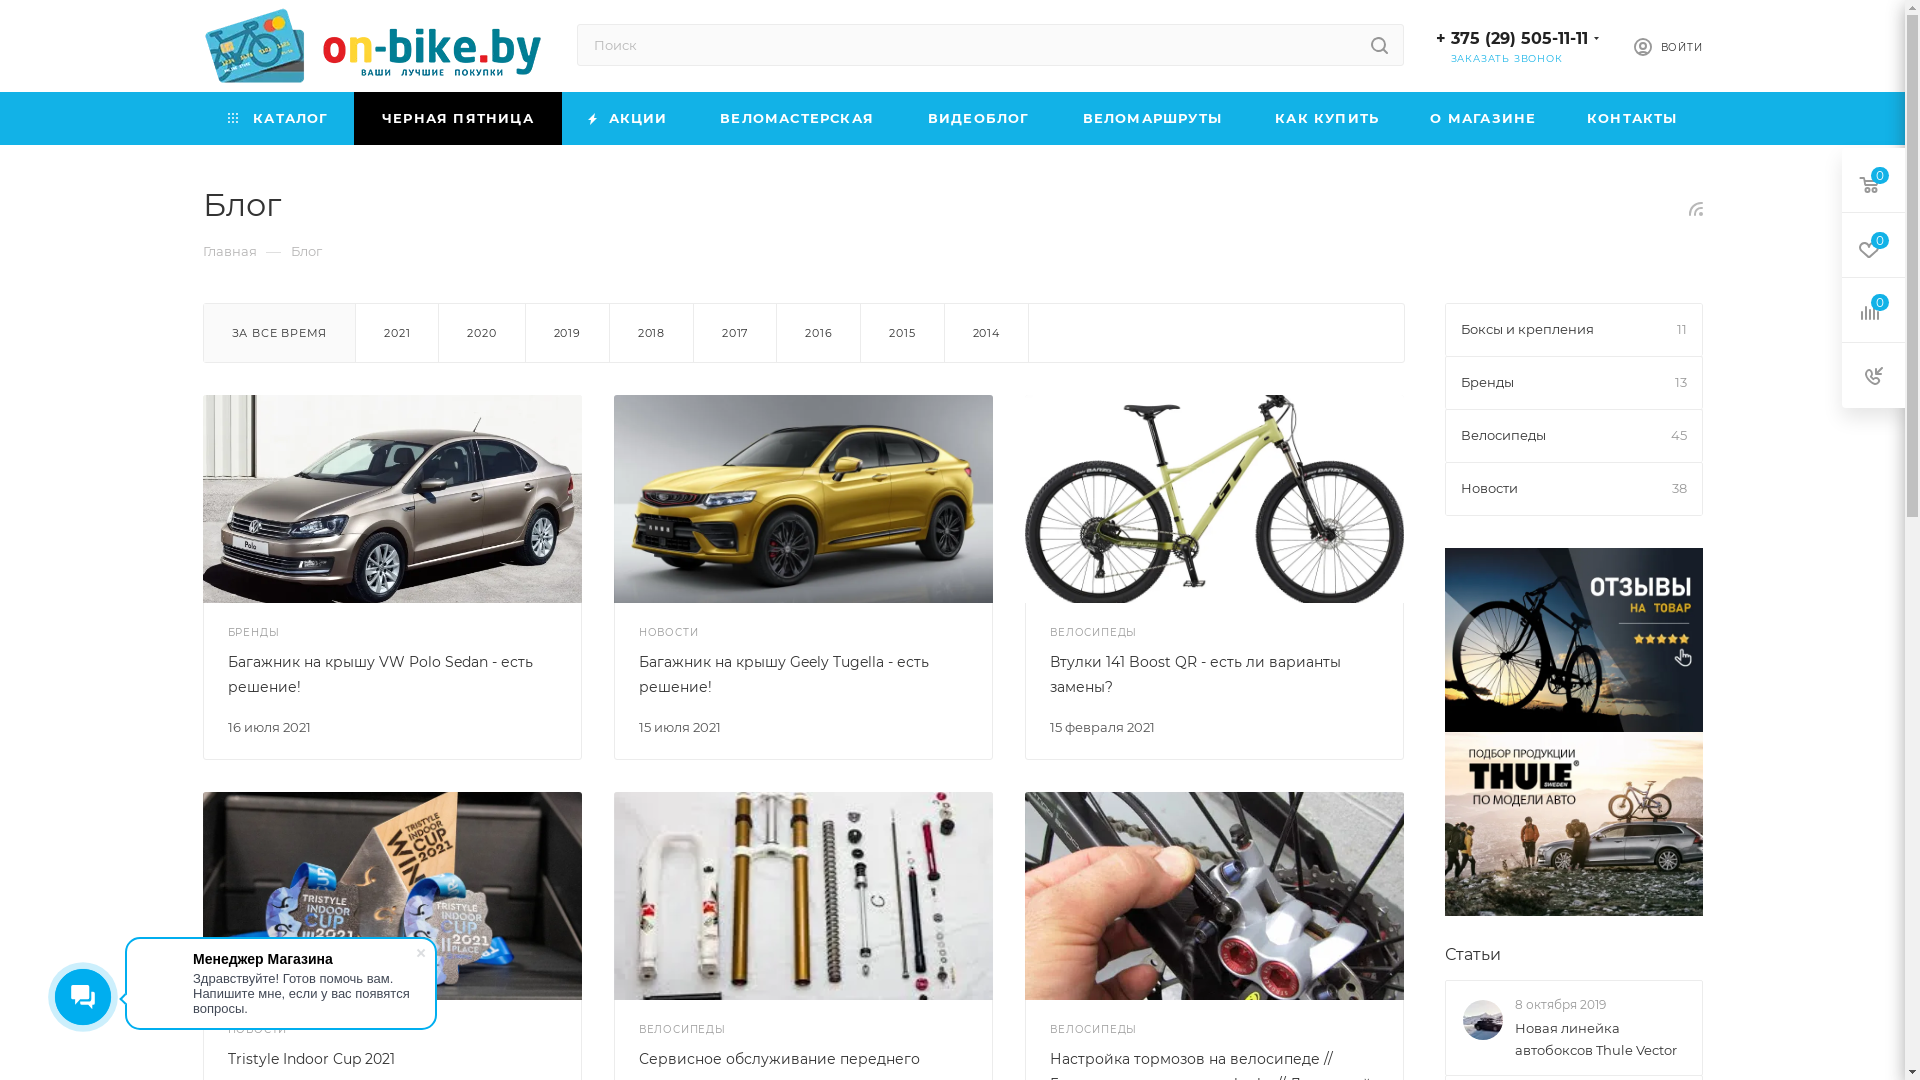 The width and height of the screenshot is (1920, 1080). I want to click on + 375 (29) 505-11-11, so click(1512, 38).